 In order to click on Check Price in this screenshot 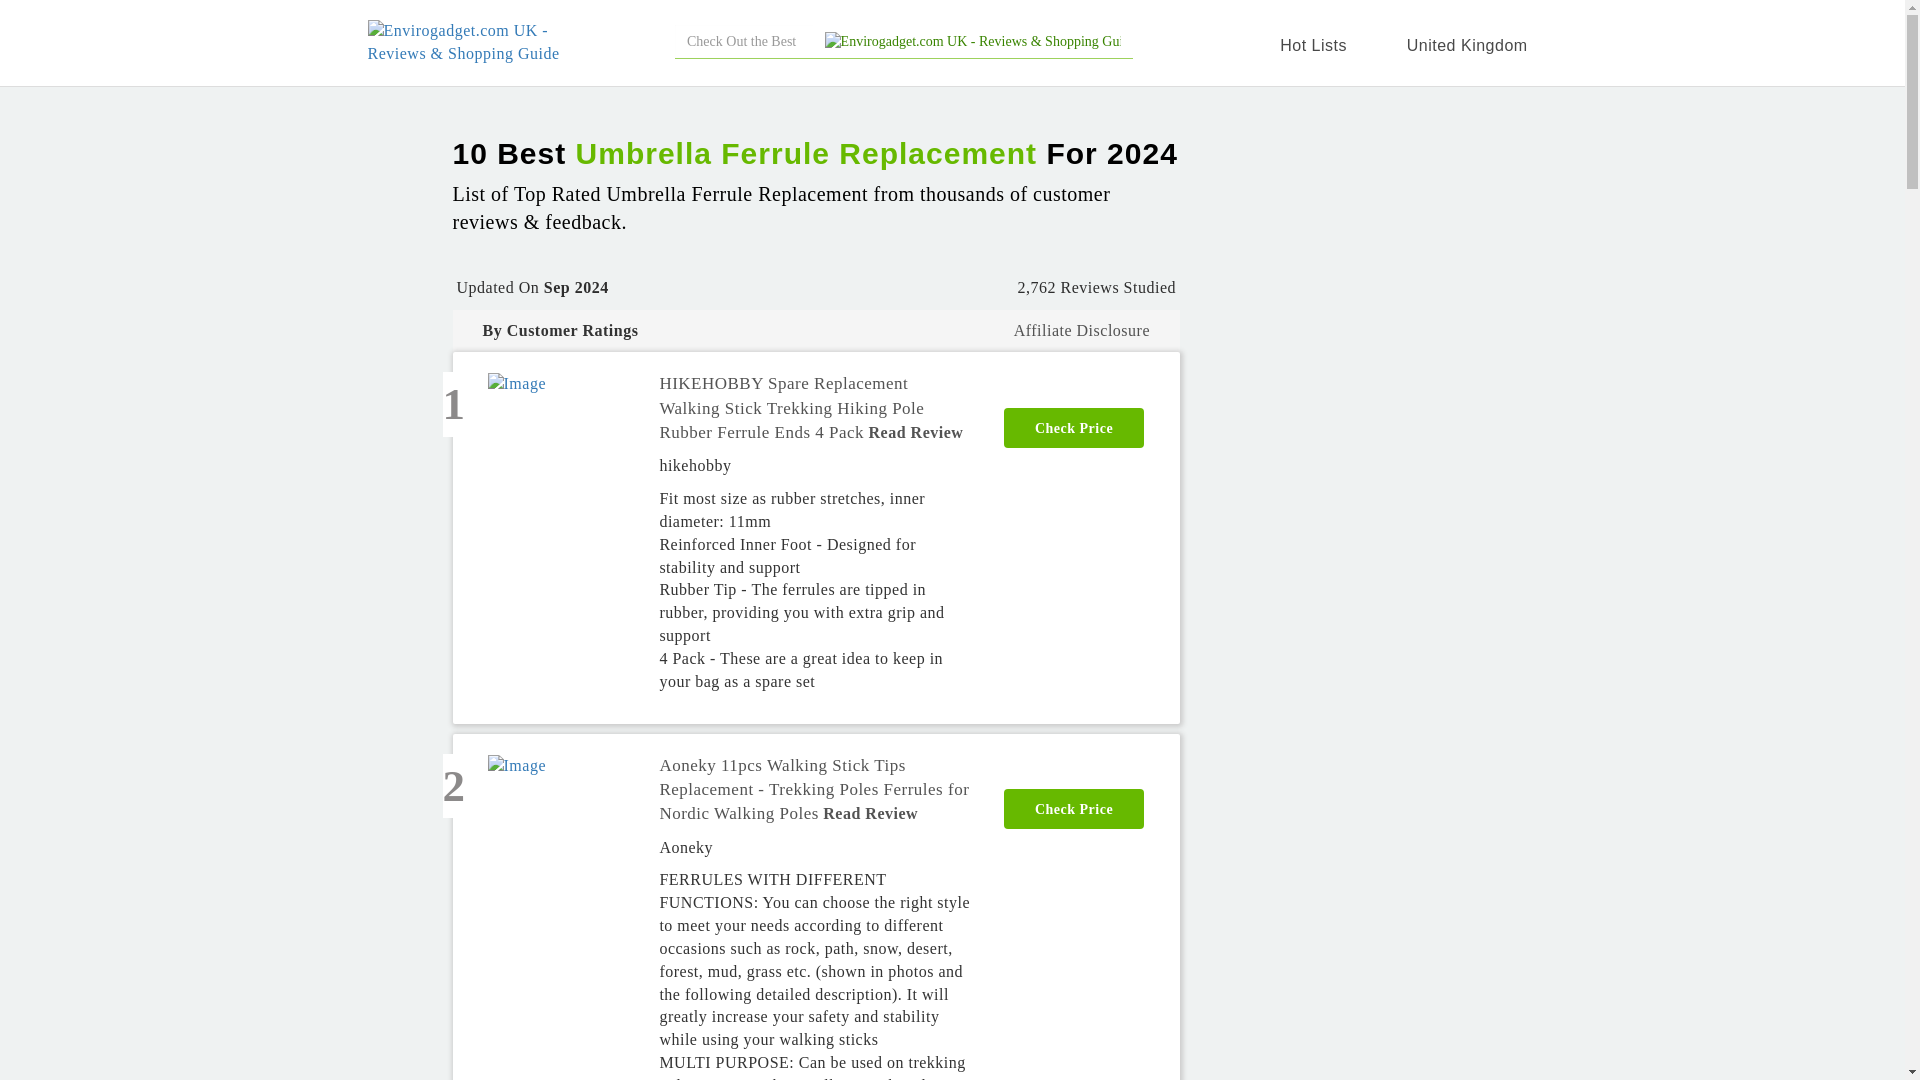, I will do `click(1074, 808)`.